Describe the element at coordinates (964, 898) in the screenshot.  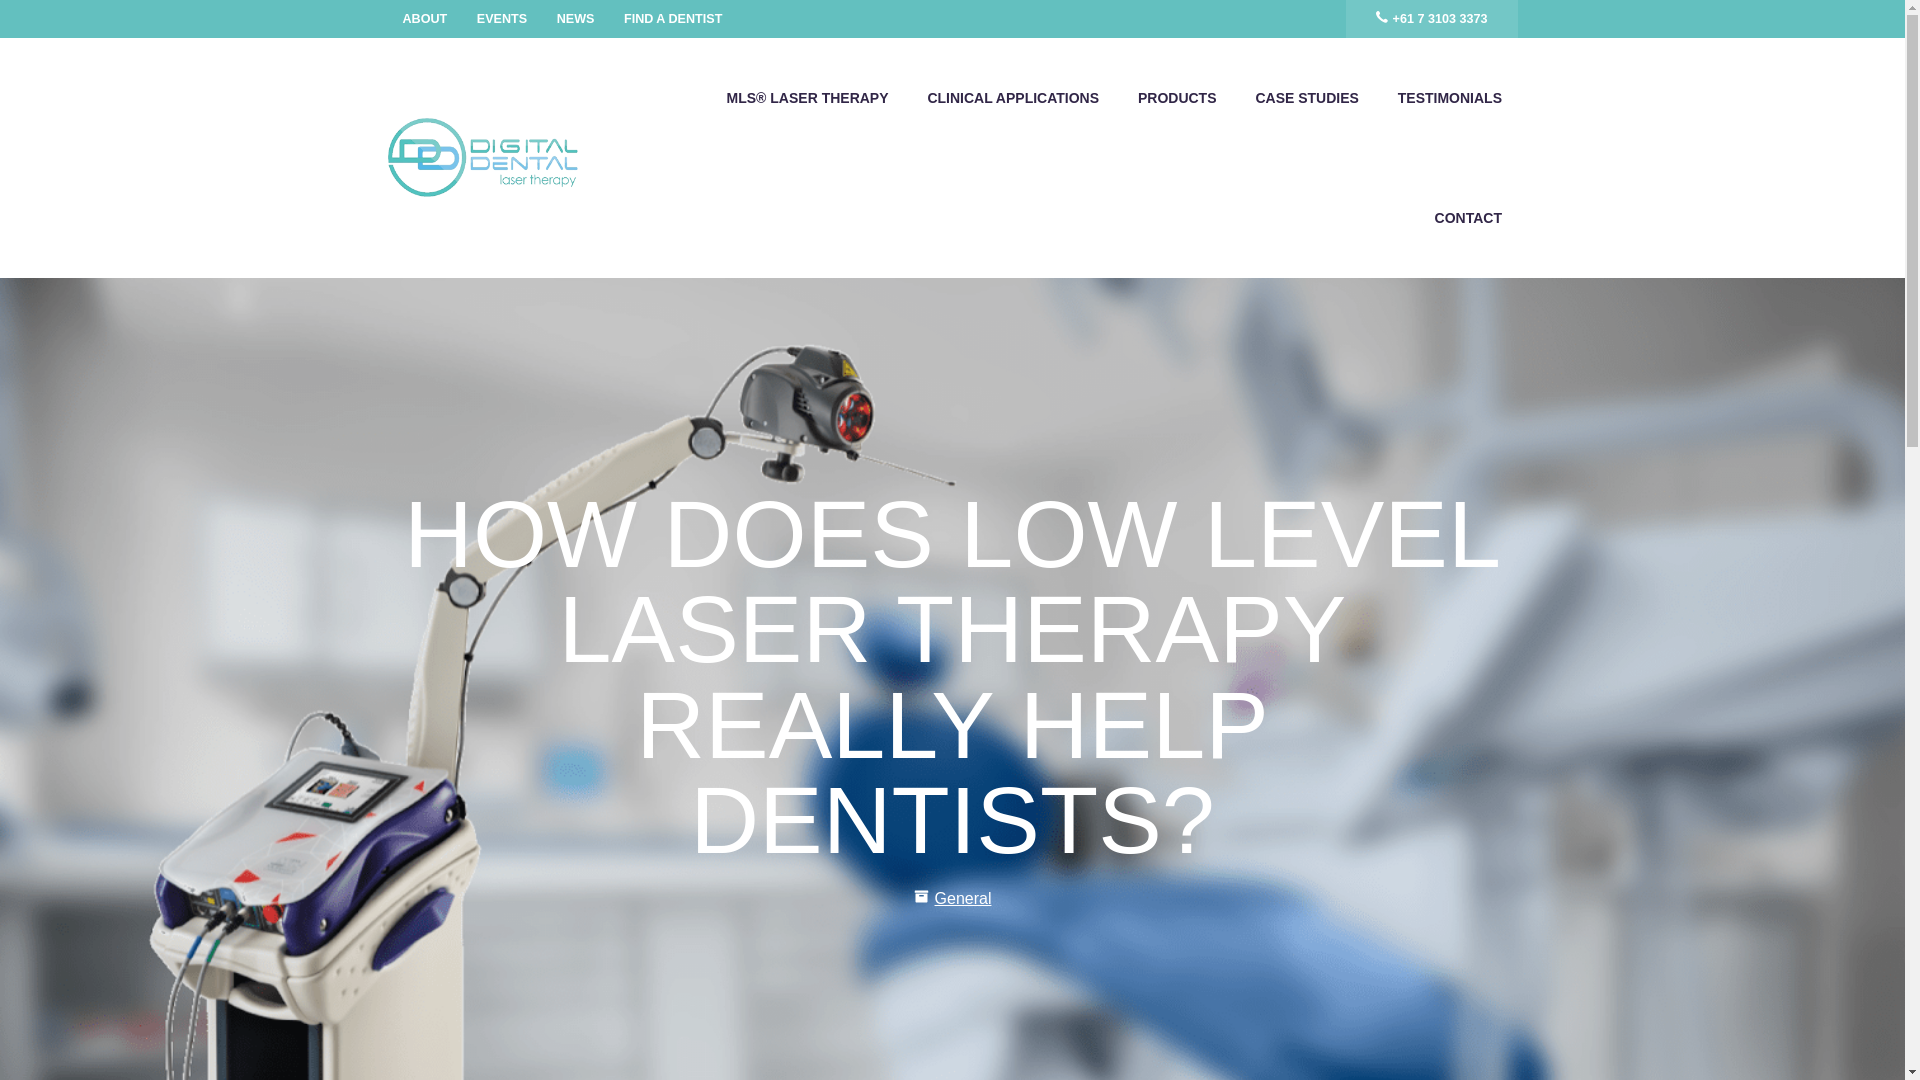
I see `General` at that location.